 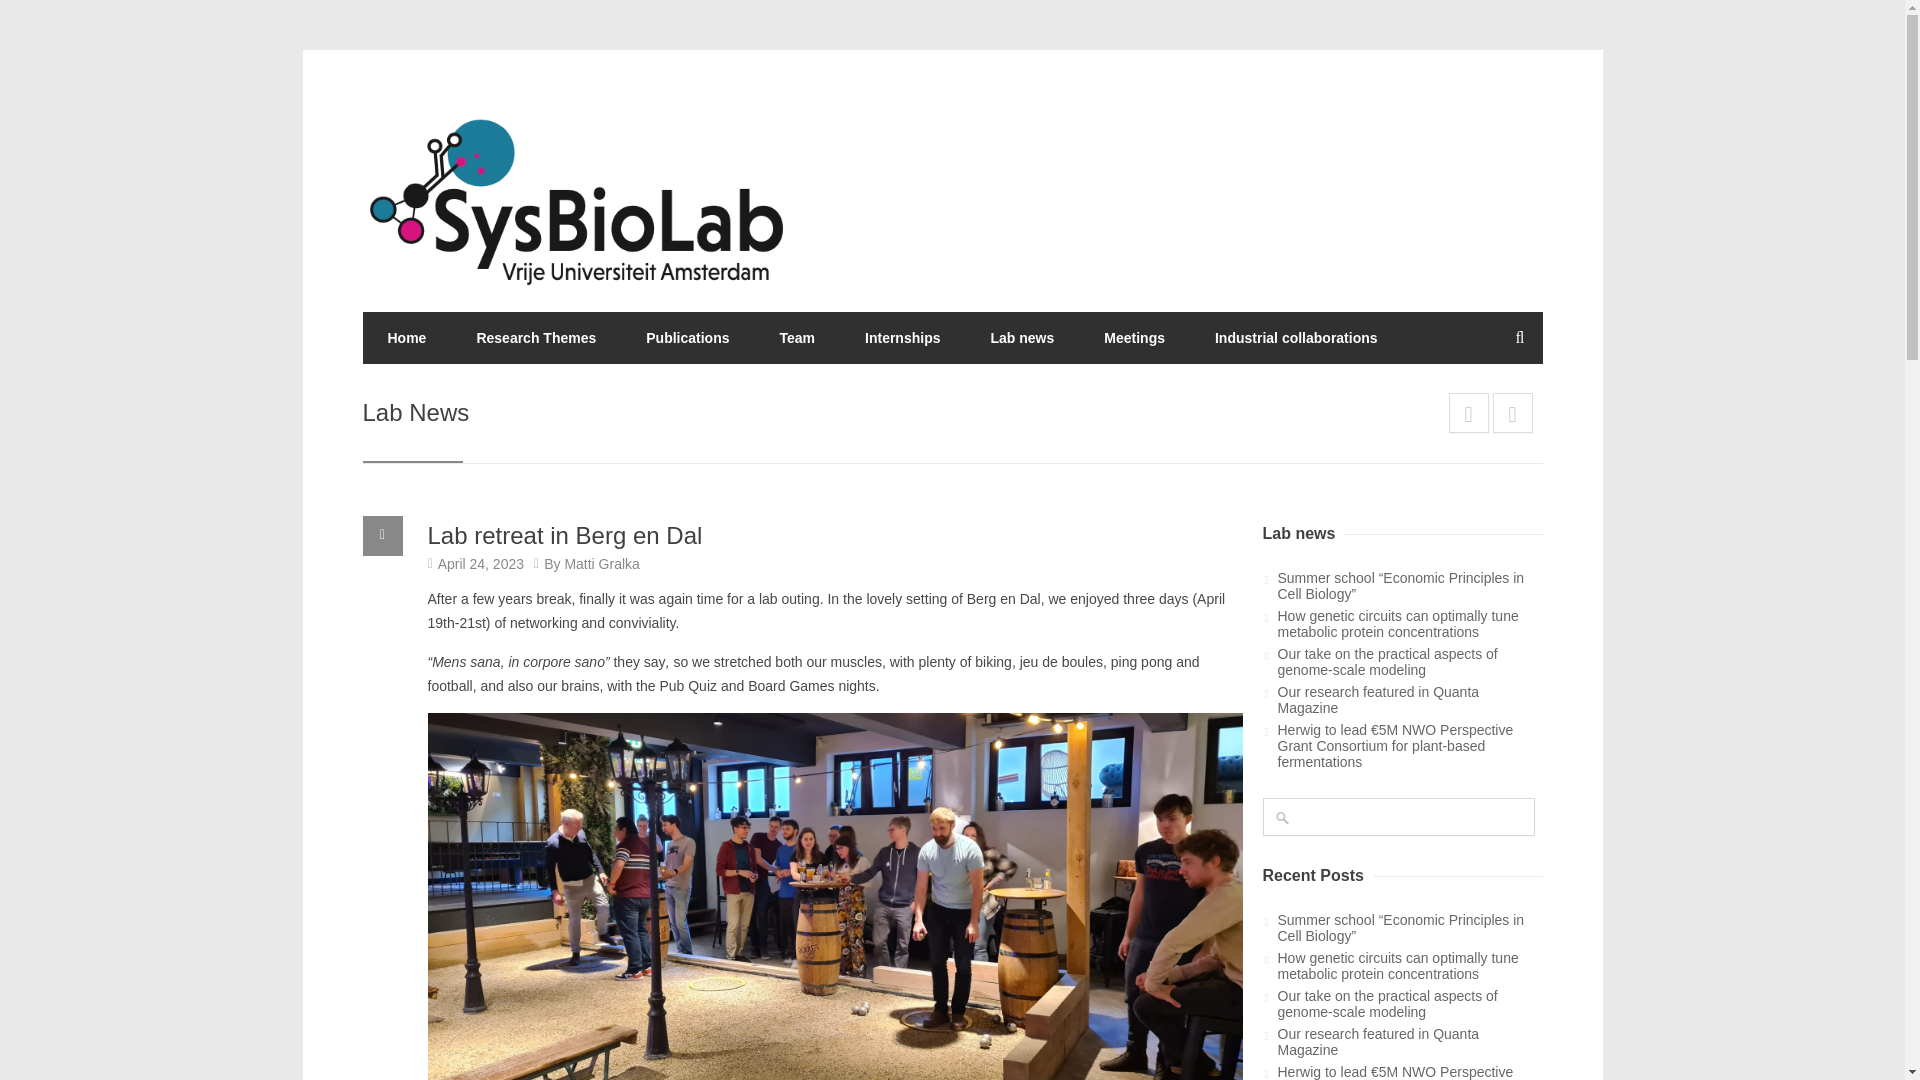 I want to click on 11:40 pm, so click(x=480, y=564).